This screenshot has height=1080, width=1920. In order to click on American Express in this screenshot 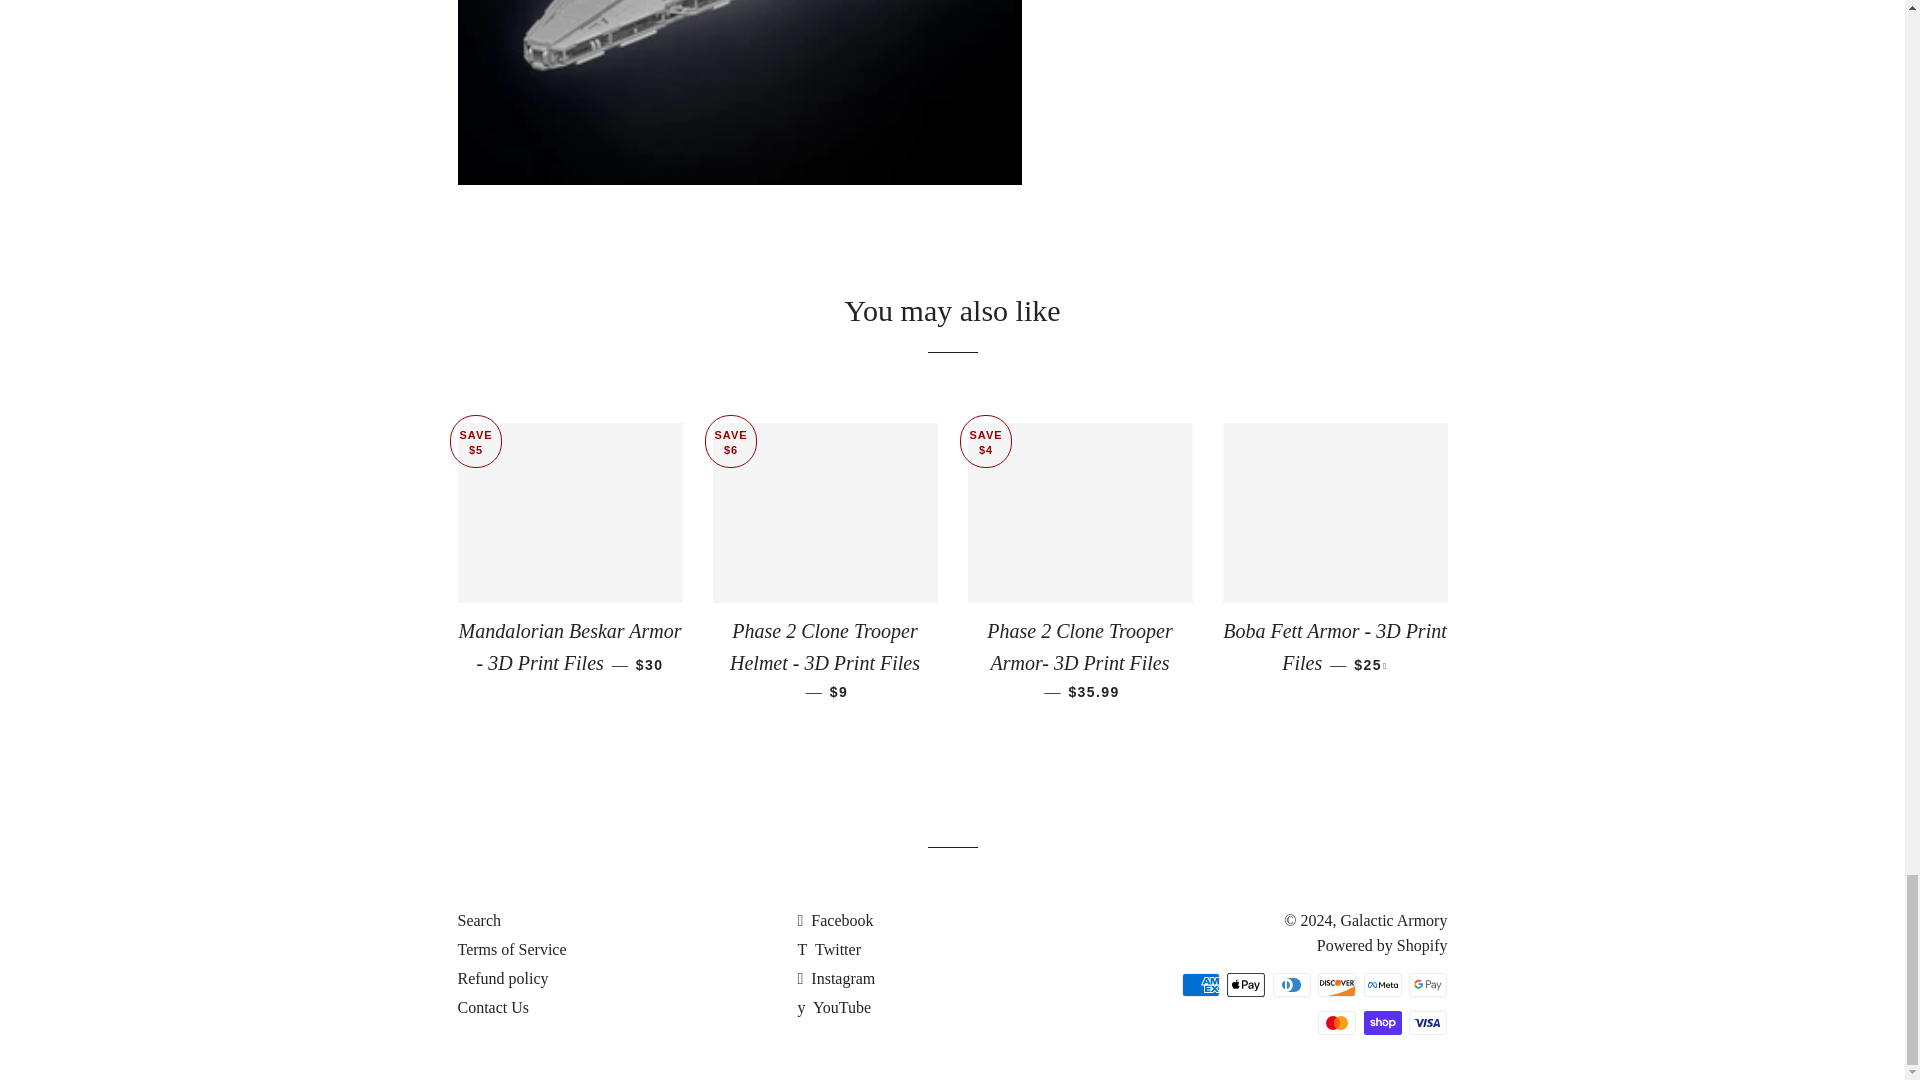, I will do `click(1200, 984)`.